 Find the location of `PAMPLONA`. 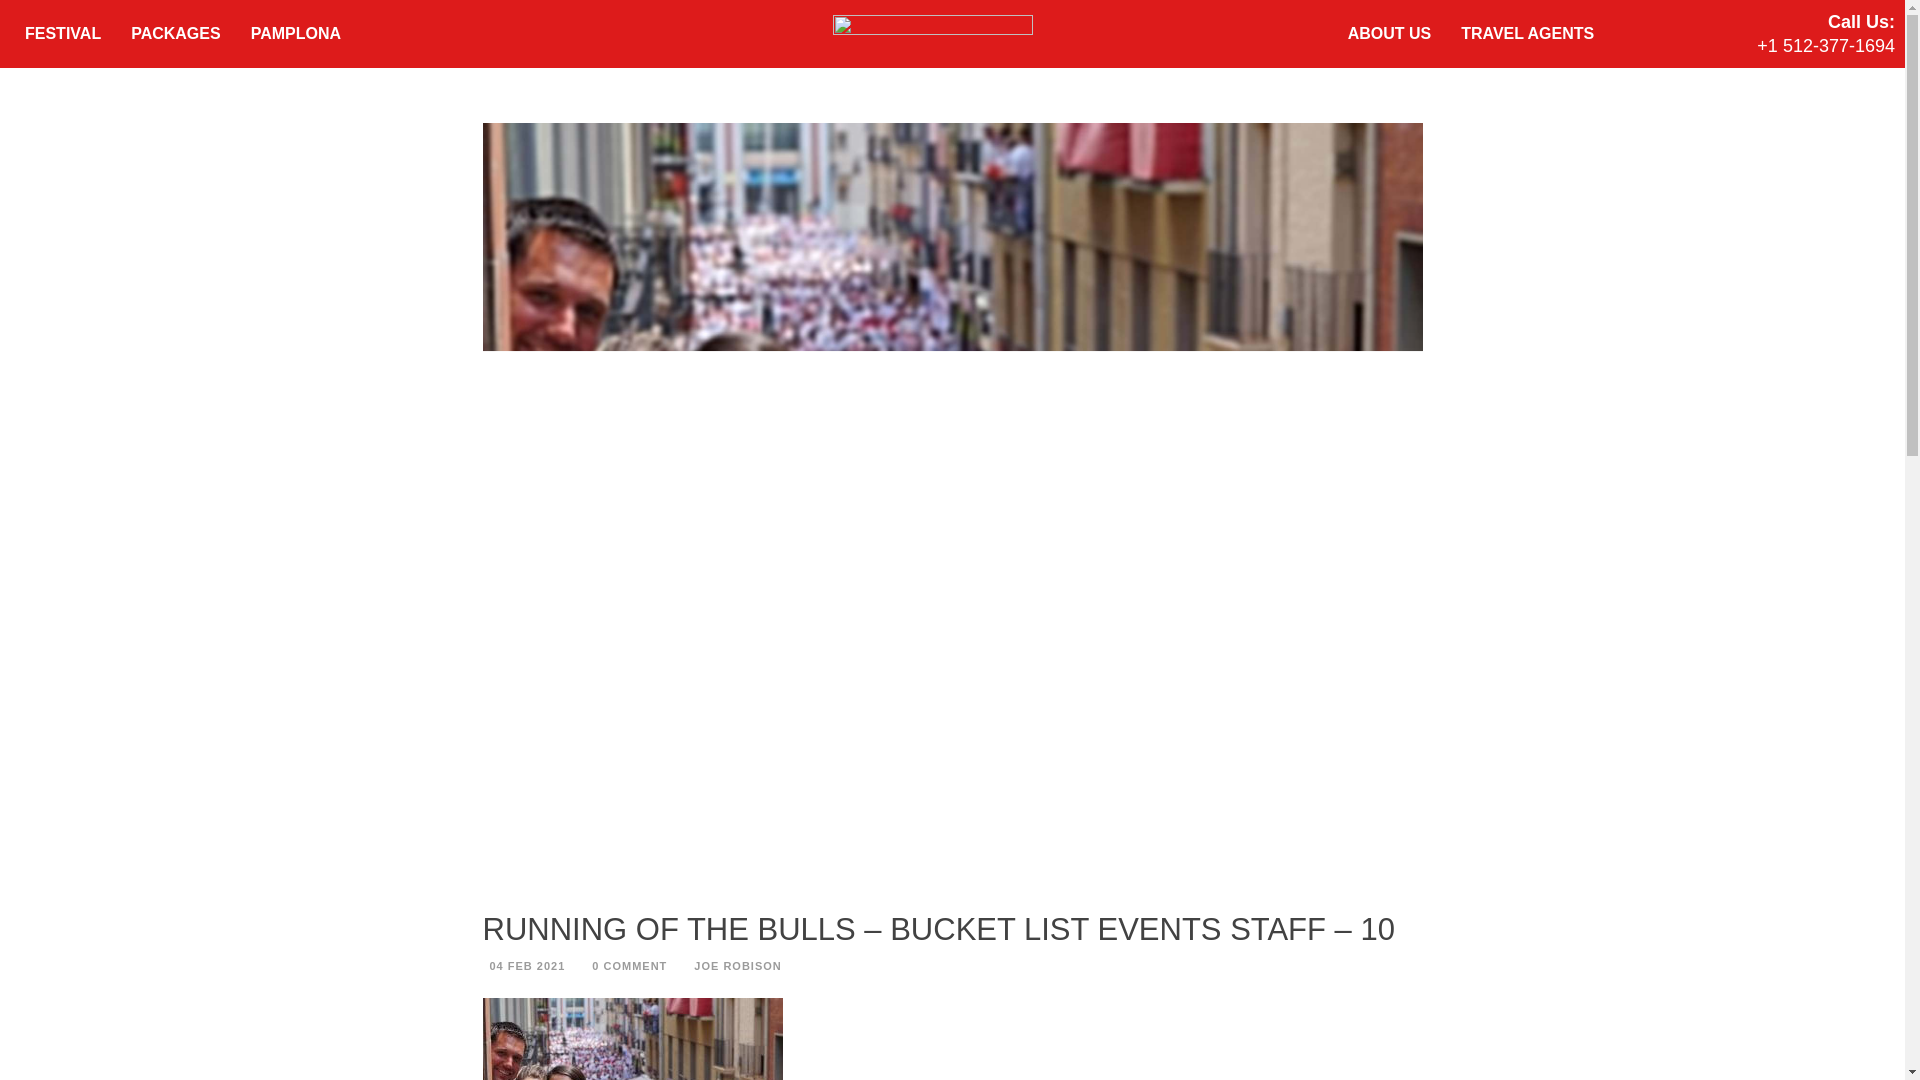

PAMPLONA is located at coordinates (296, 34).